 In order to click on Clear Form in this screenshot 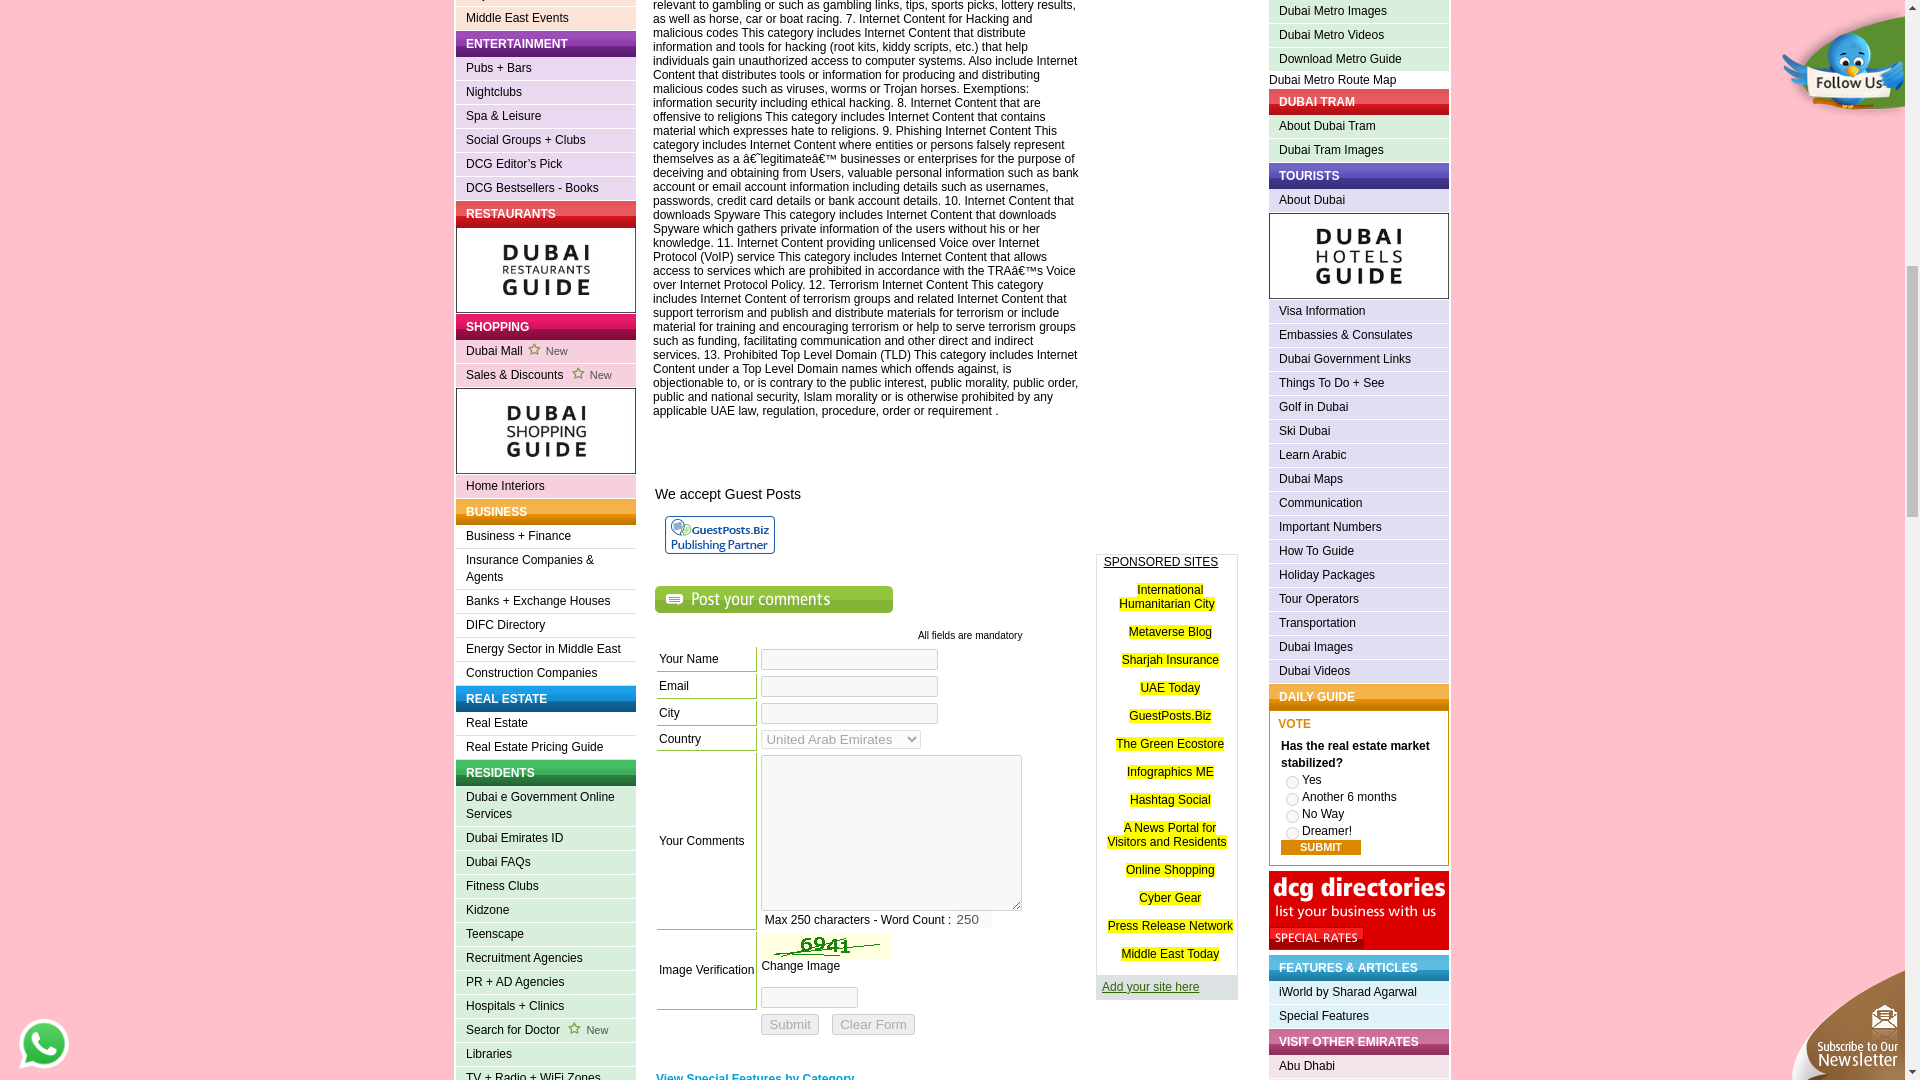, I will do `click(873, 1024)`.